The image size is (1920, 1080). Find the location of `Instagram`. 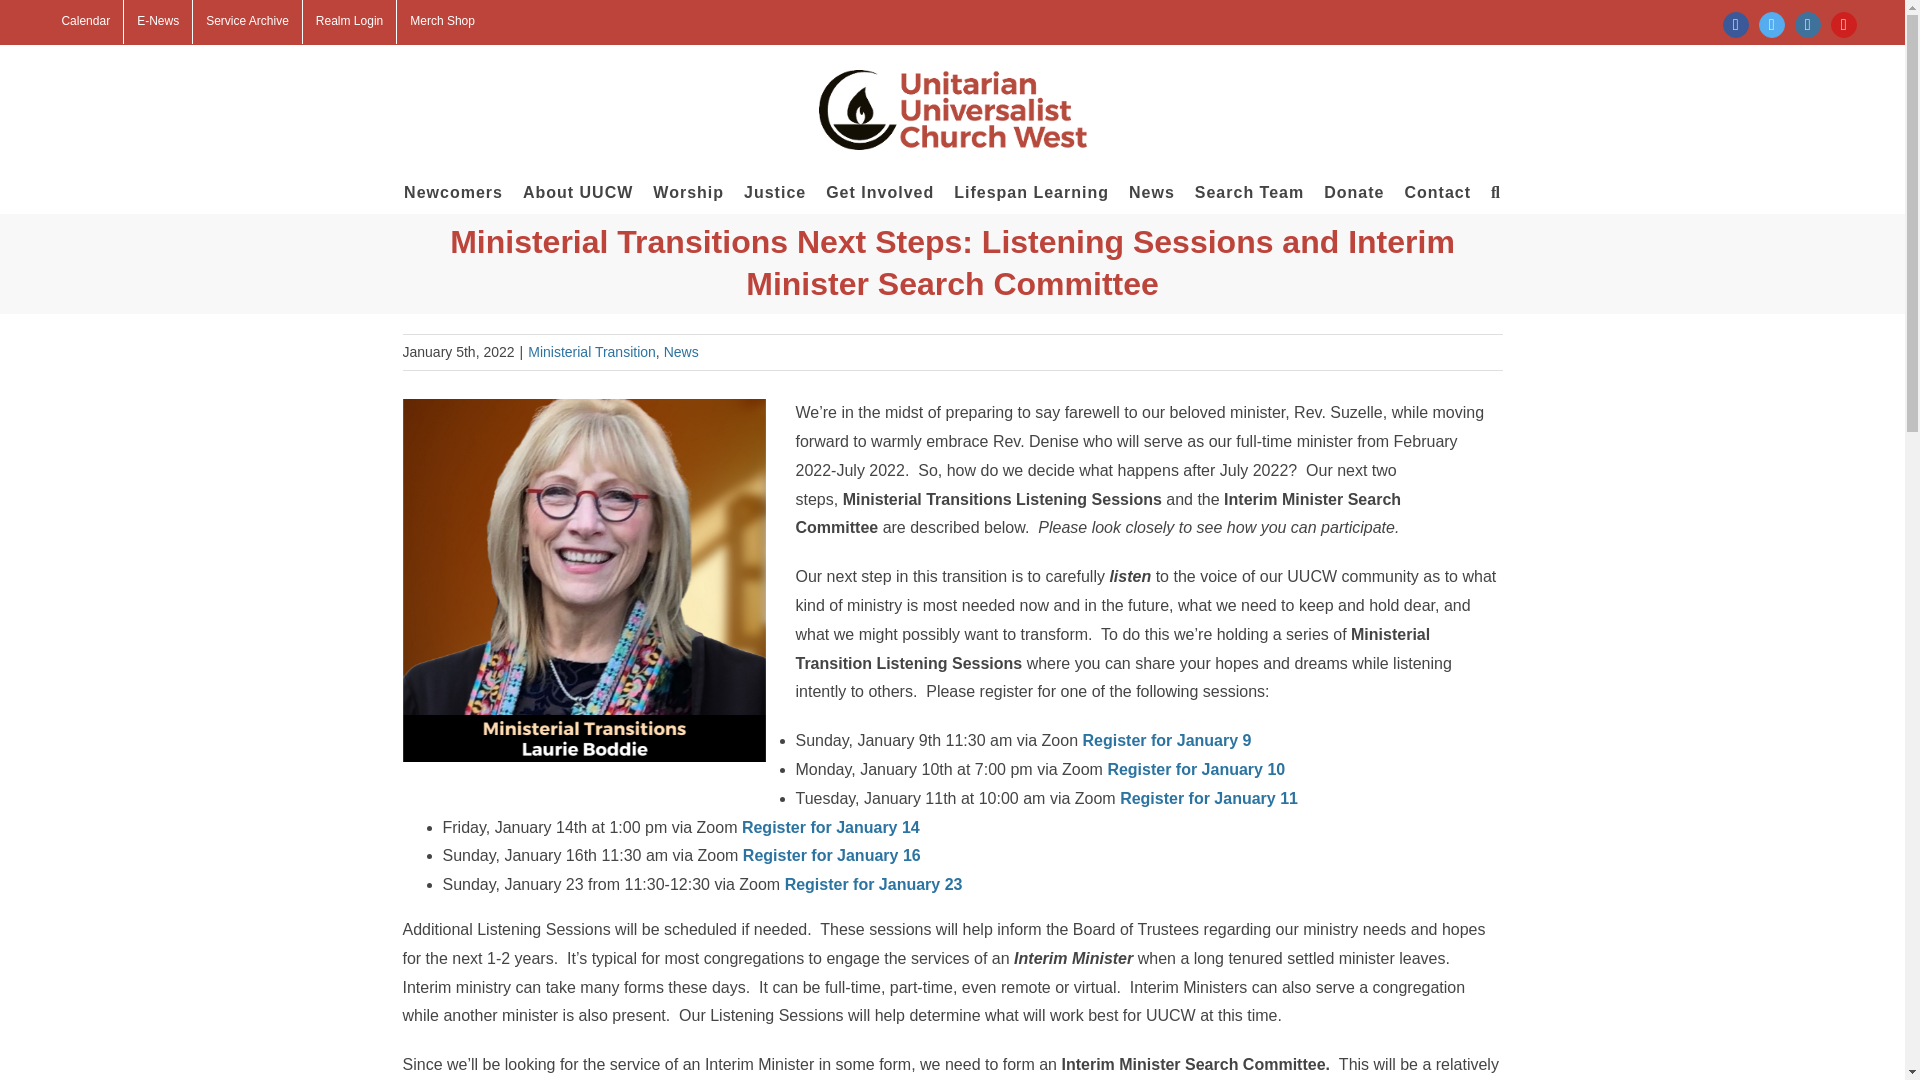

Instagram is located at coordinates (1808, 24).